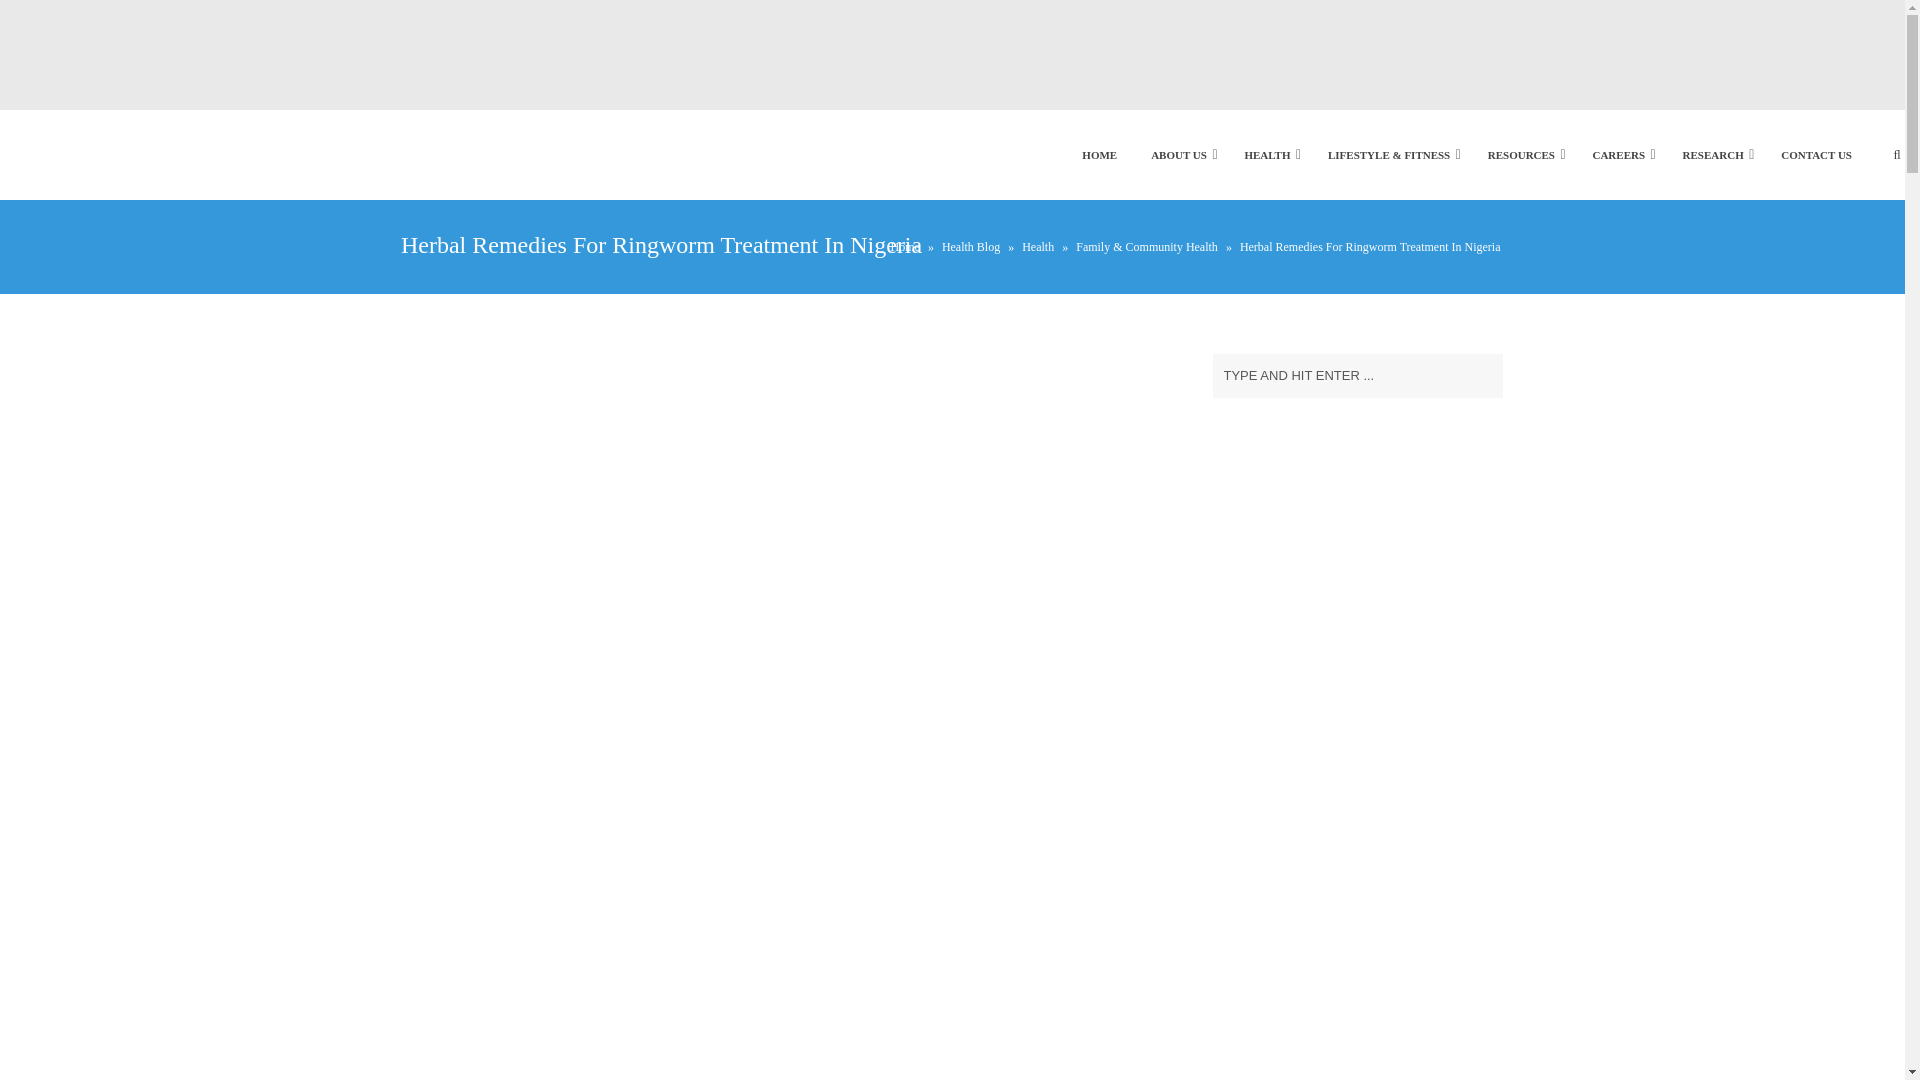  Describe the element at coordinates (1038, 246) in the screenshot. I see `Health` at that location.